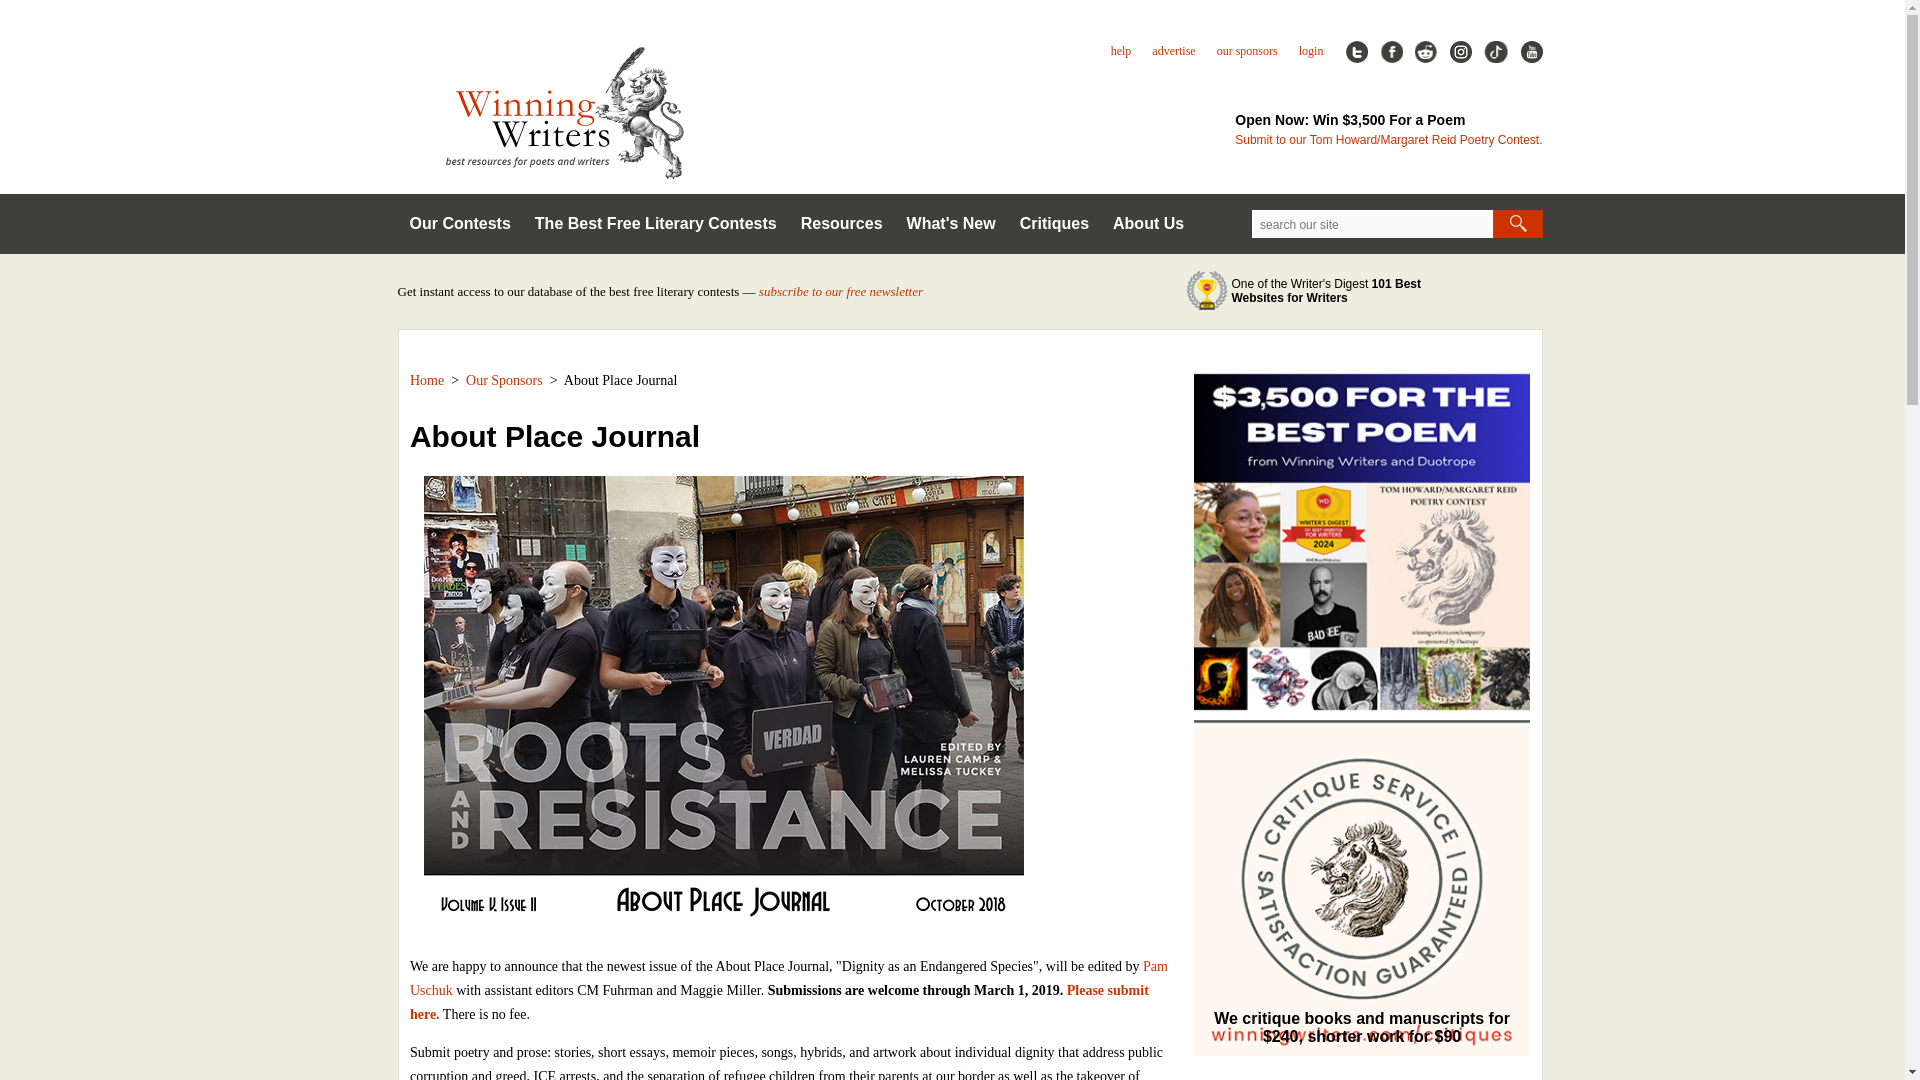 This screenshot has width=1920, height=1080. I want to click on login, so click(1312, 50).